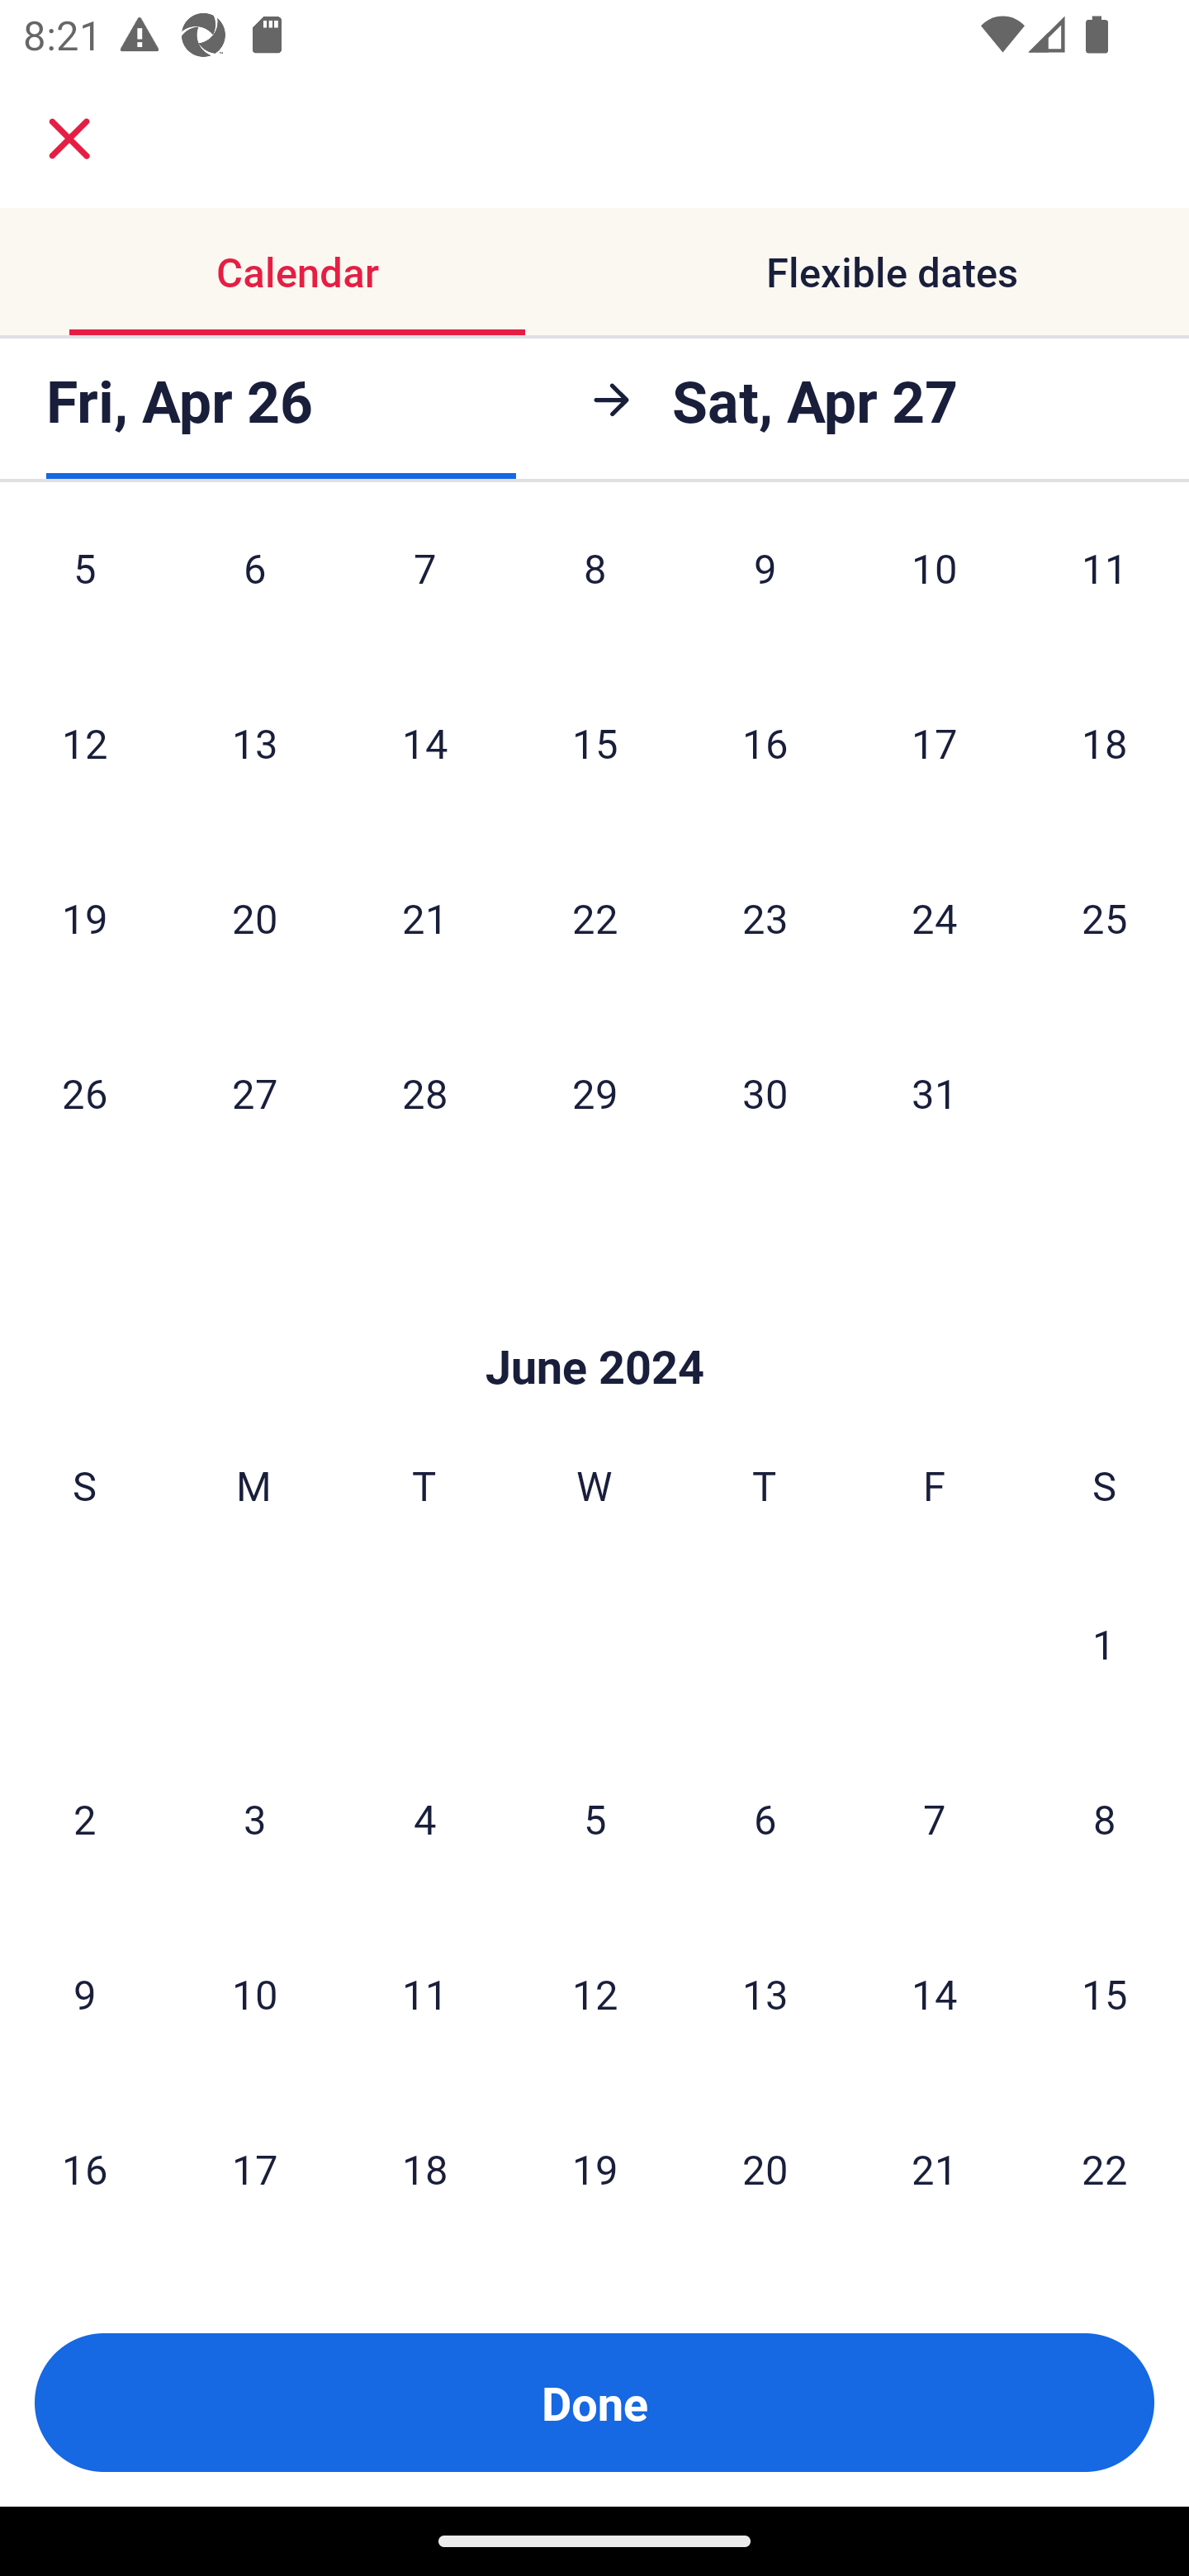 This screenshot has height=2576, width=1189. What do you see at coordinates (1105, 1993) in the screenshot?
I see `15 Saturday, June 15, 2024` at bounding box center [1105, 1993].